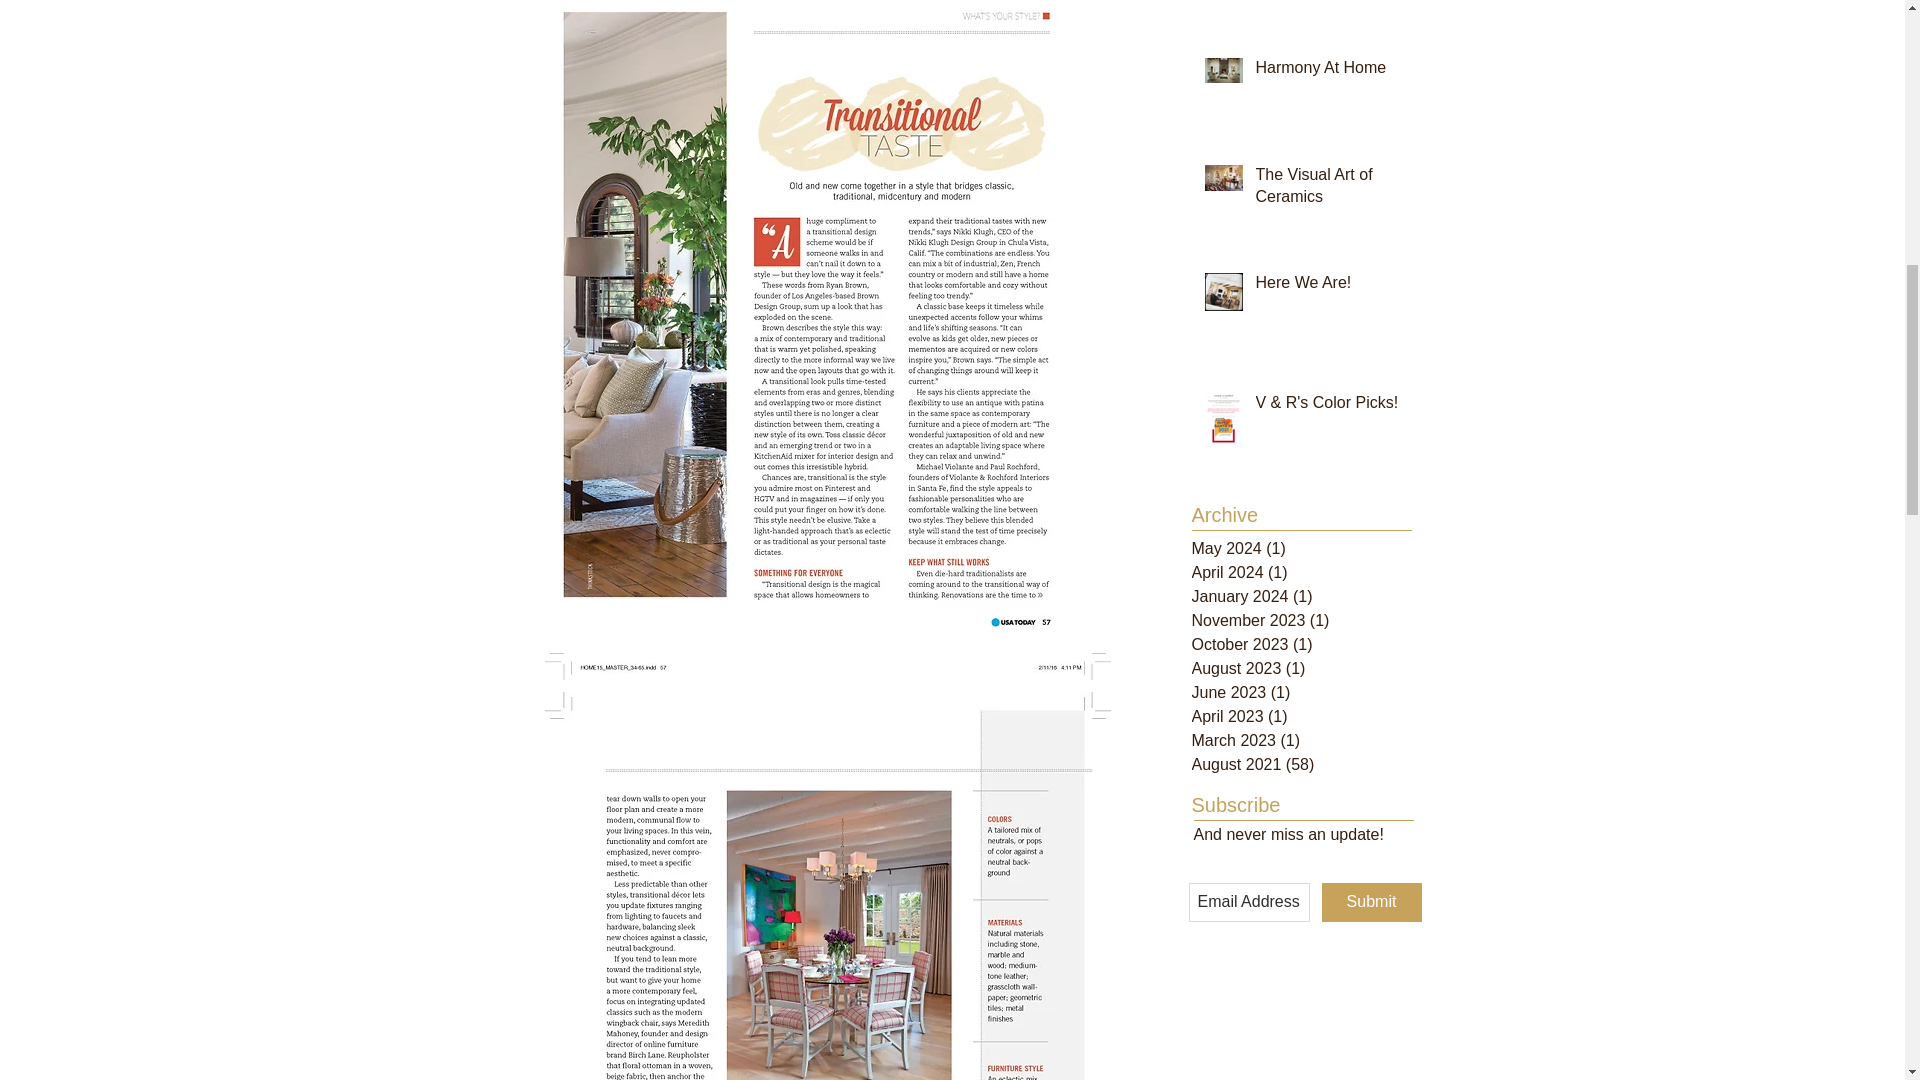 The width and height of the screenshot is (1920, 1080). What do you see at coordinates (1327, 72) in the screenshot?
I see `Harmony At Home` at bounding box center [1327, 72].